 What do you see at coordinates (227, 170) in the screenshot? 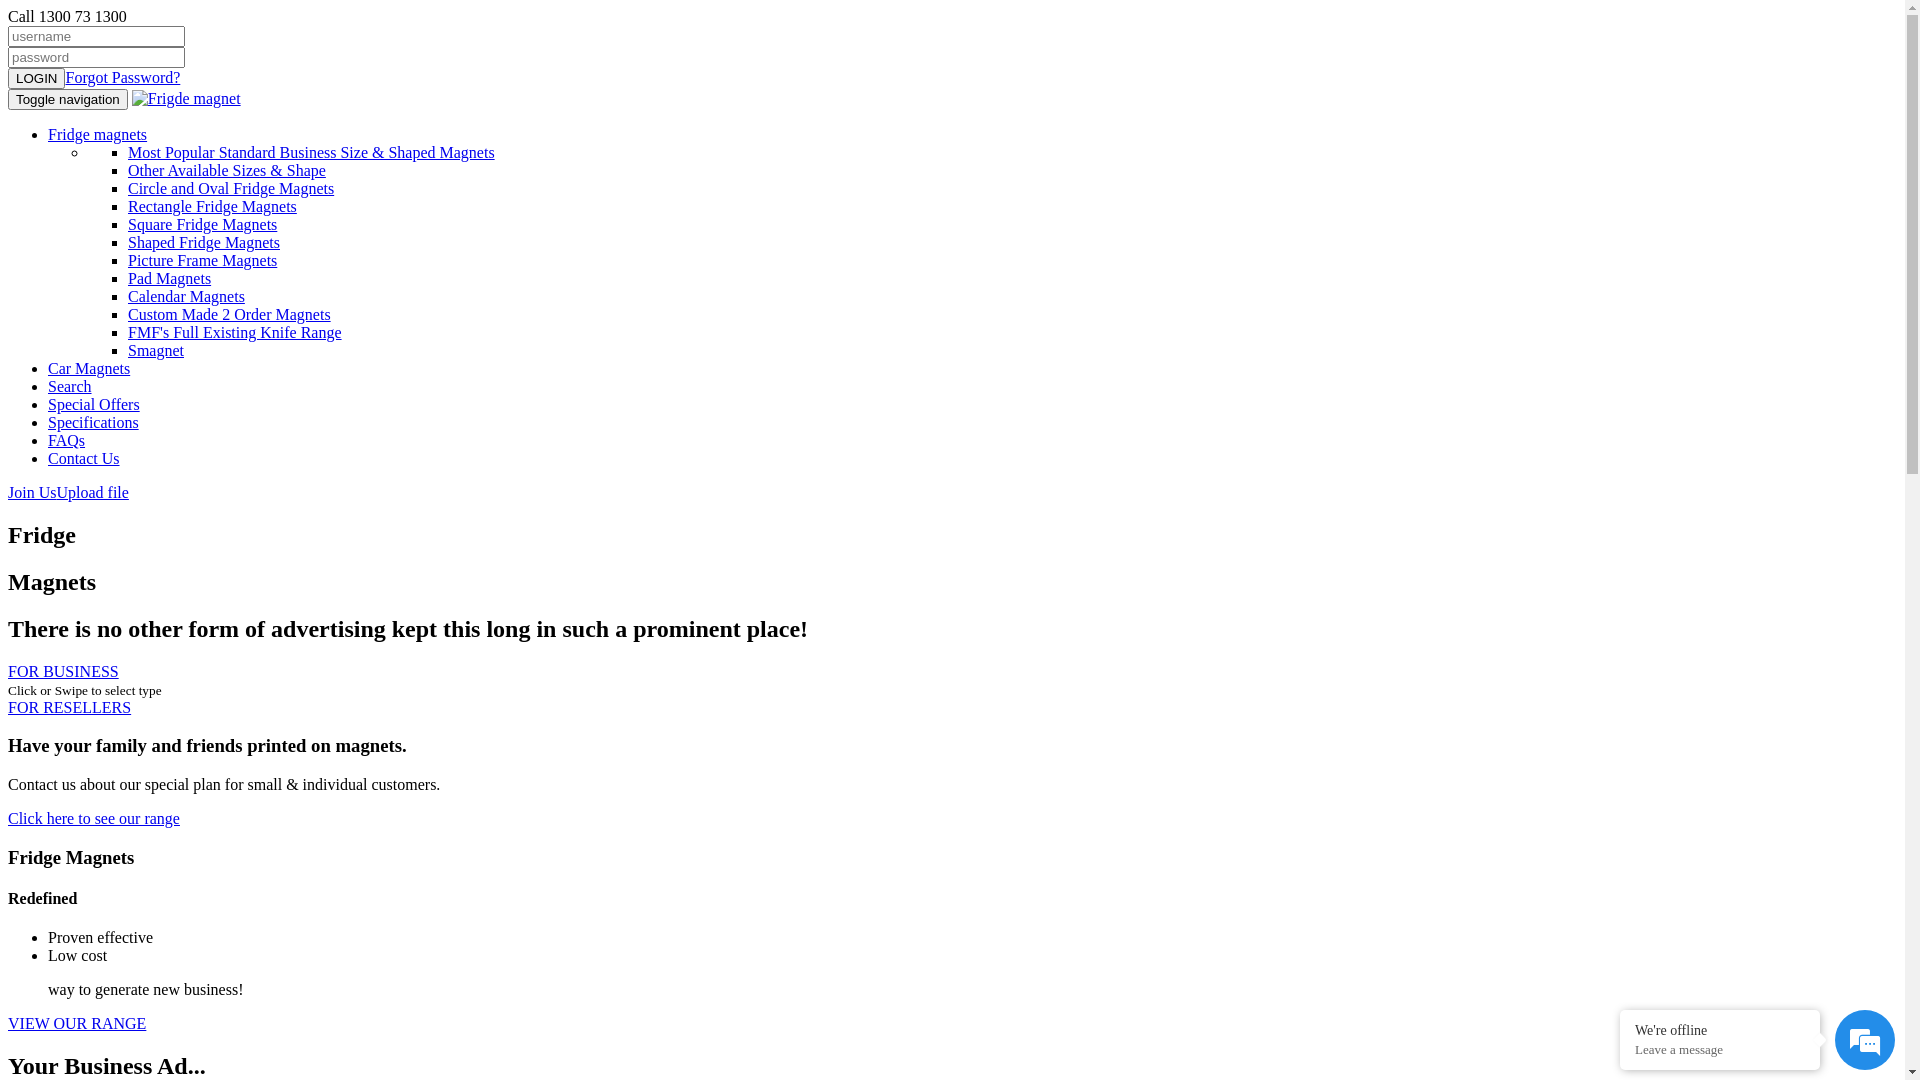
I see `Other Available Sizes & Shape` at bounding box center [227, 170].